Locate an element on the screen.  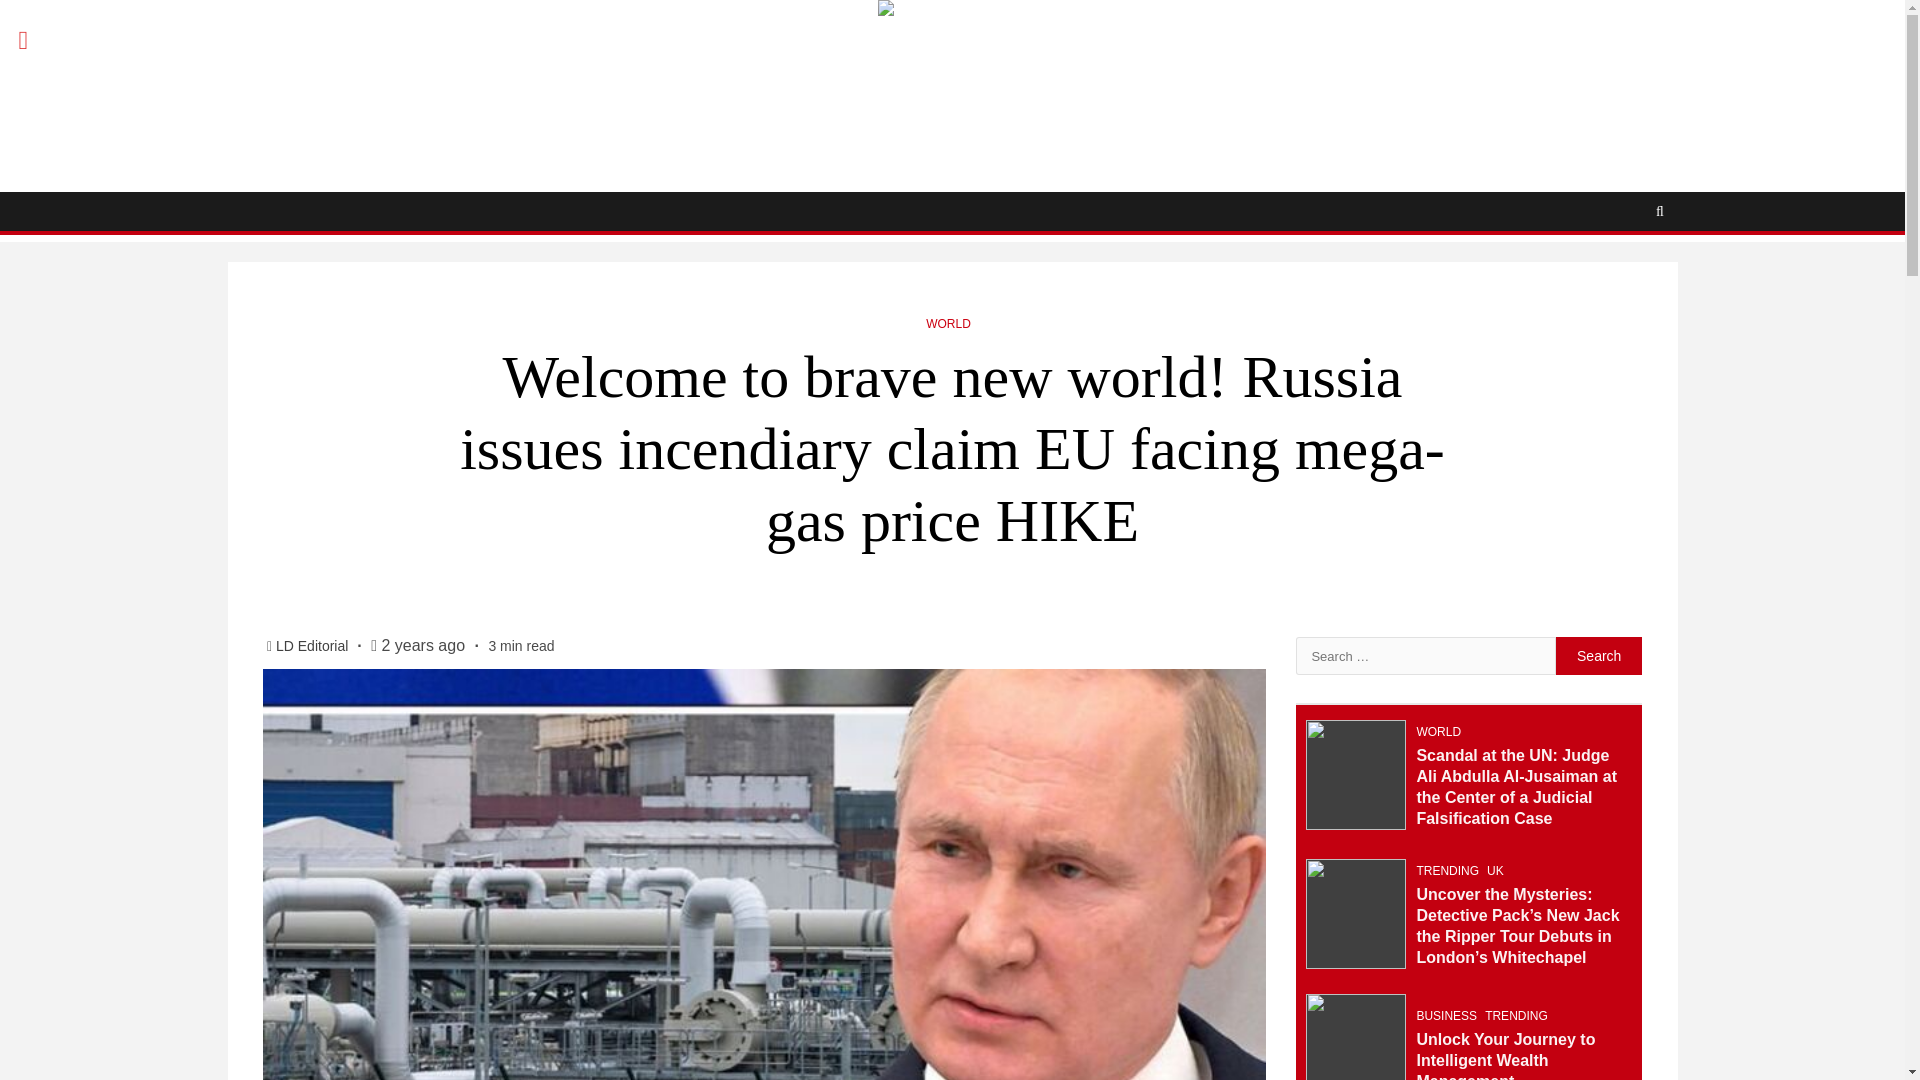
Search is located at coordinates (1599, 656).